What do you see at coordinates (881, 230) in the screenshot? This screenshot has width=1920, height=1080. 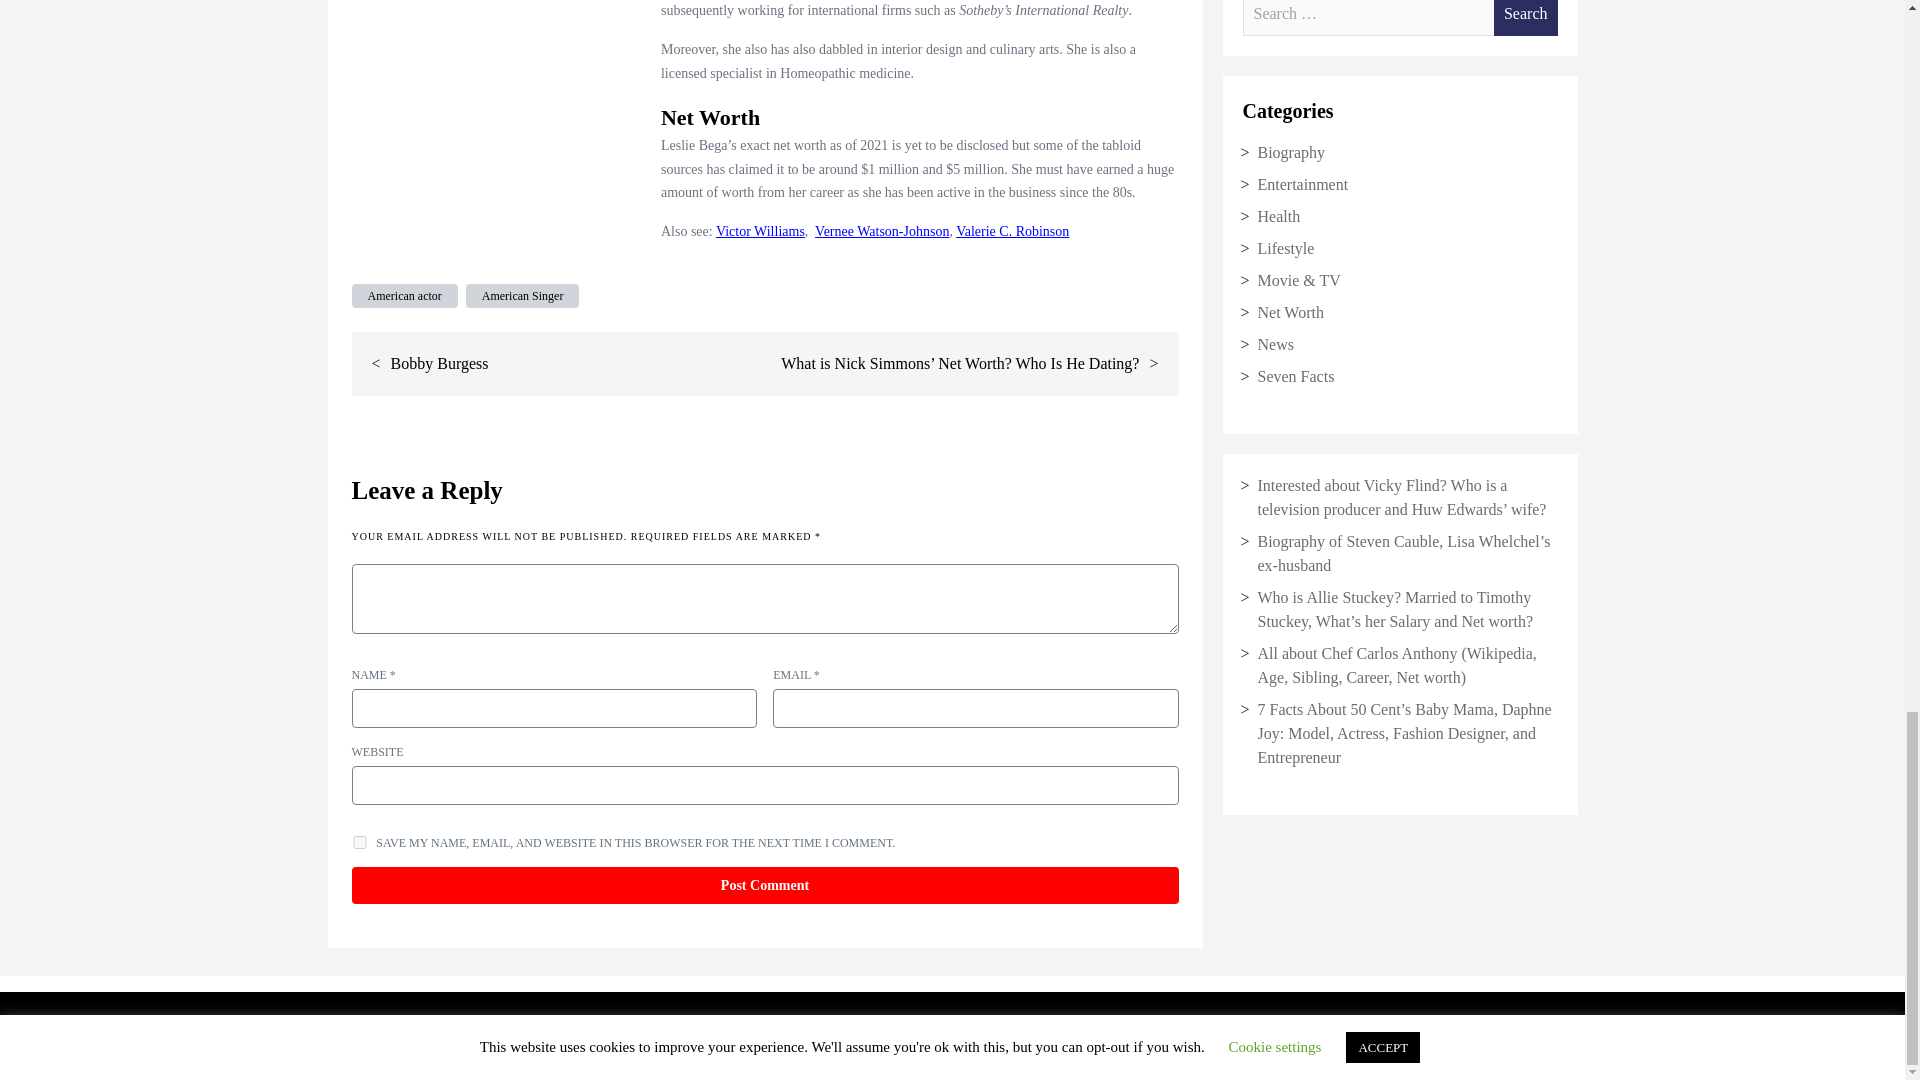 I see `Vernee Watson-Johnson` at bounding box center [881, 230].